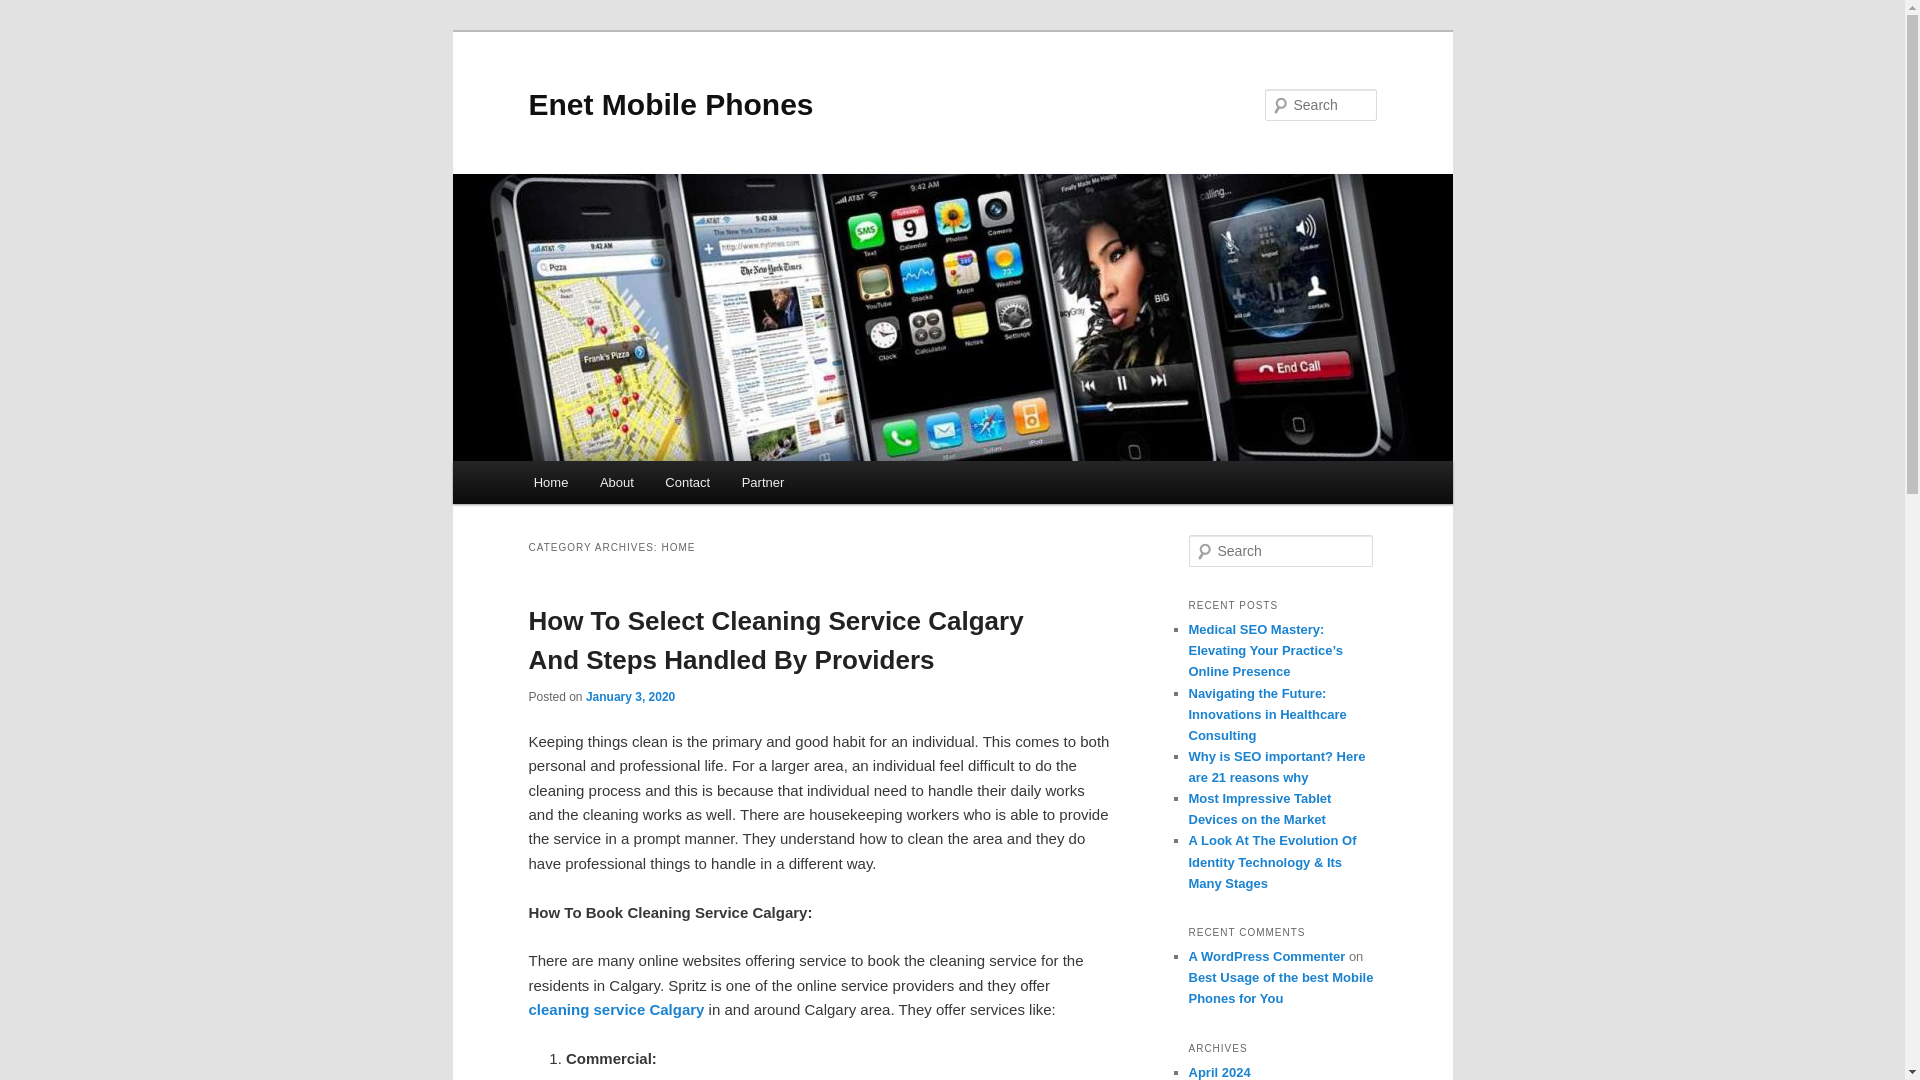  I want to click on Search, so click(28, 14).